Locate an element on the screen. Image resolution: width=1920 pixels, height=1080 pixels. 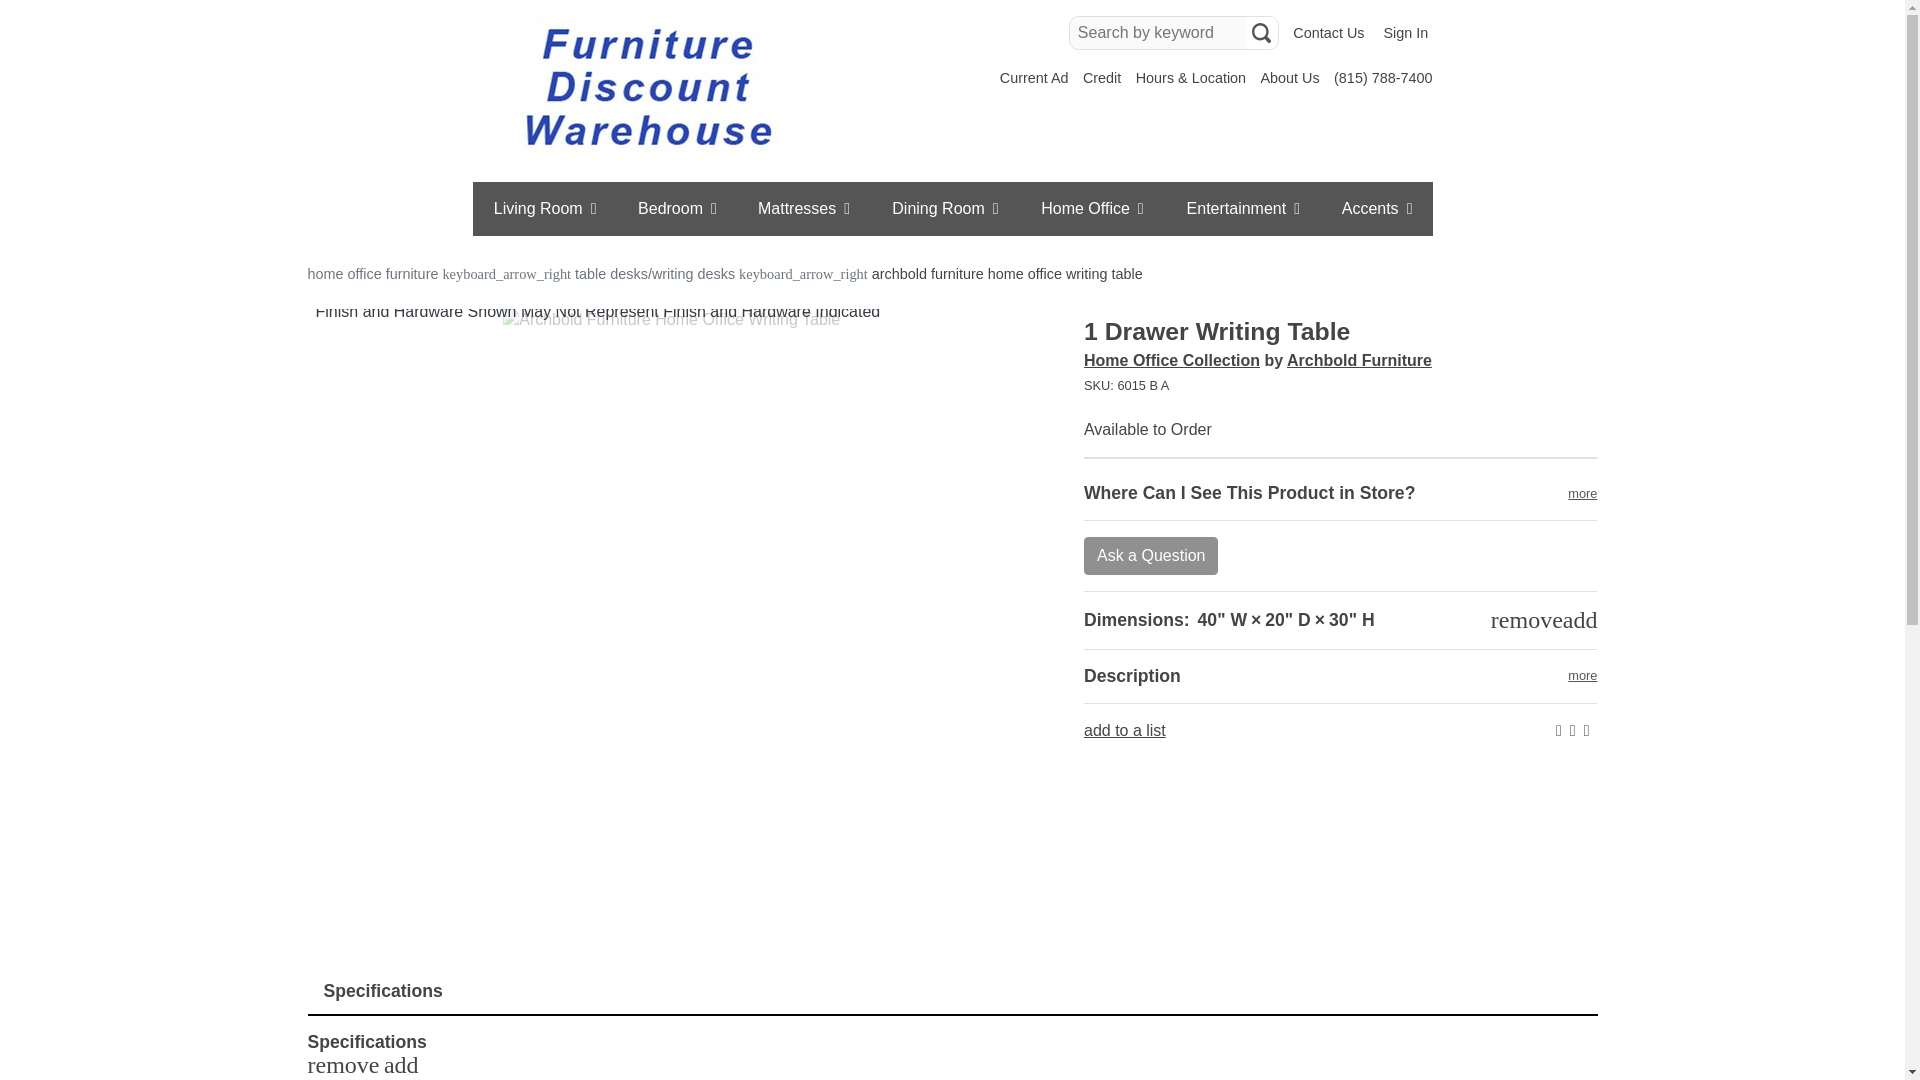
Credit is located at coordinates (1102, 78).